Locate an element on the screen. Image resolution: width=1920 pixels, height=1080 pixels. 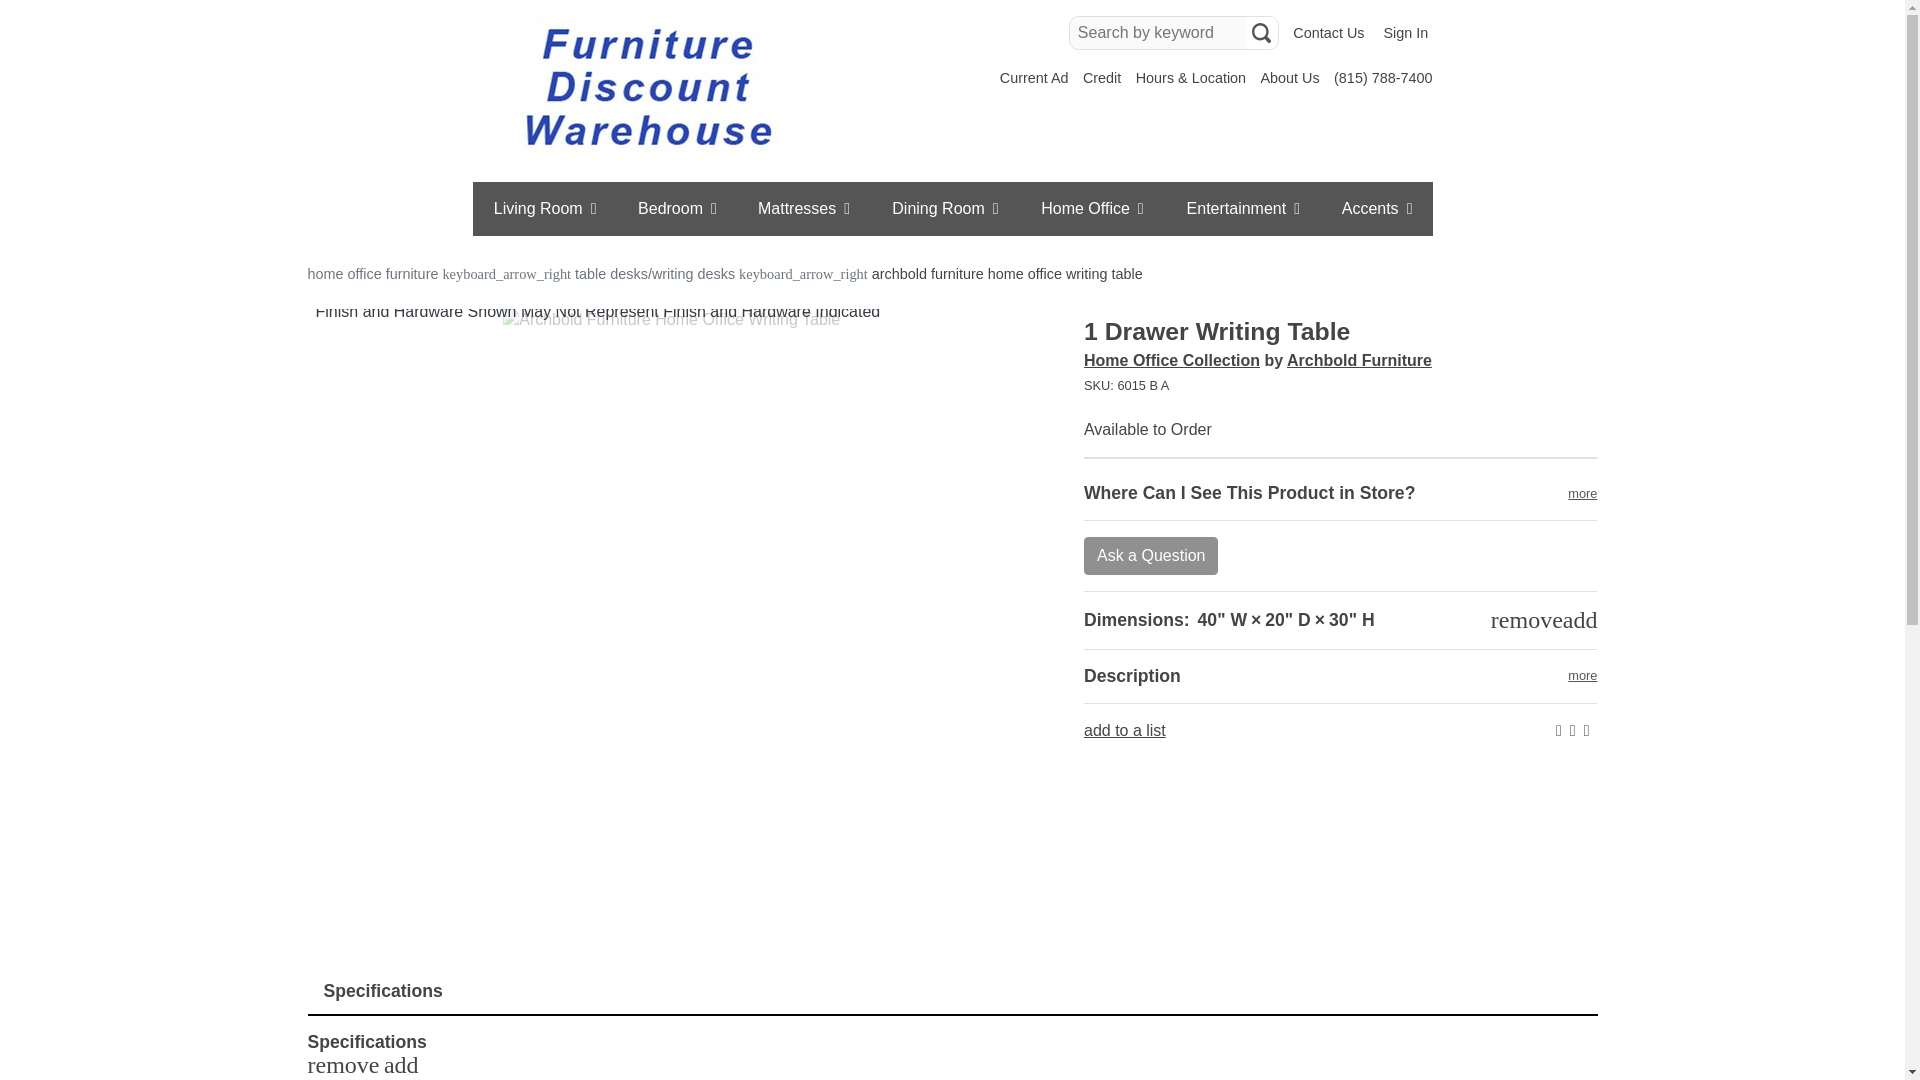
Credit is located at coordinates (1102, 78).